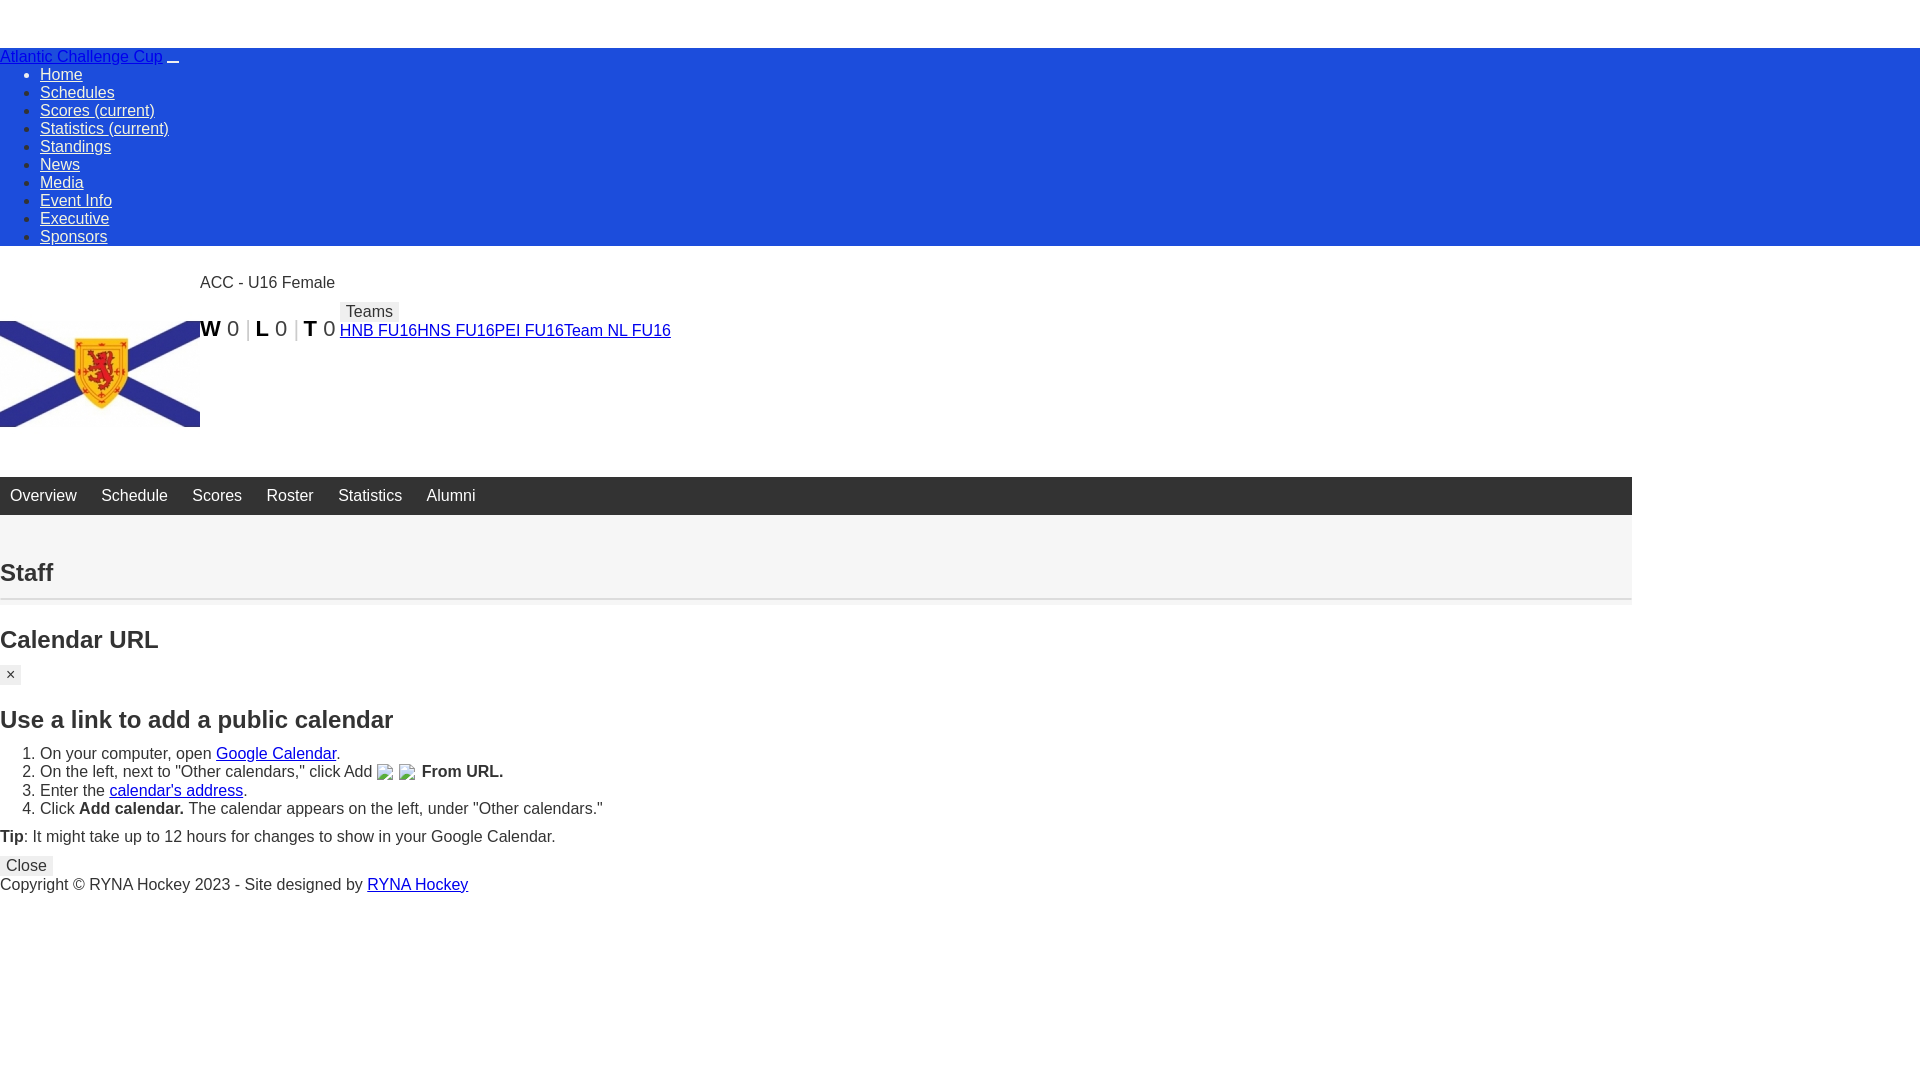  I want to click on Close, so click(26, 866).